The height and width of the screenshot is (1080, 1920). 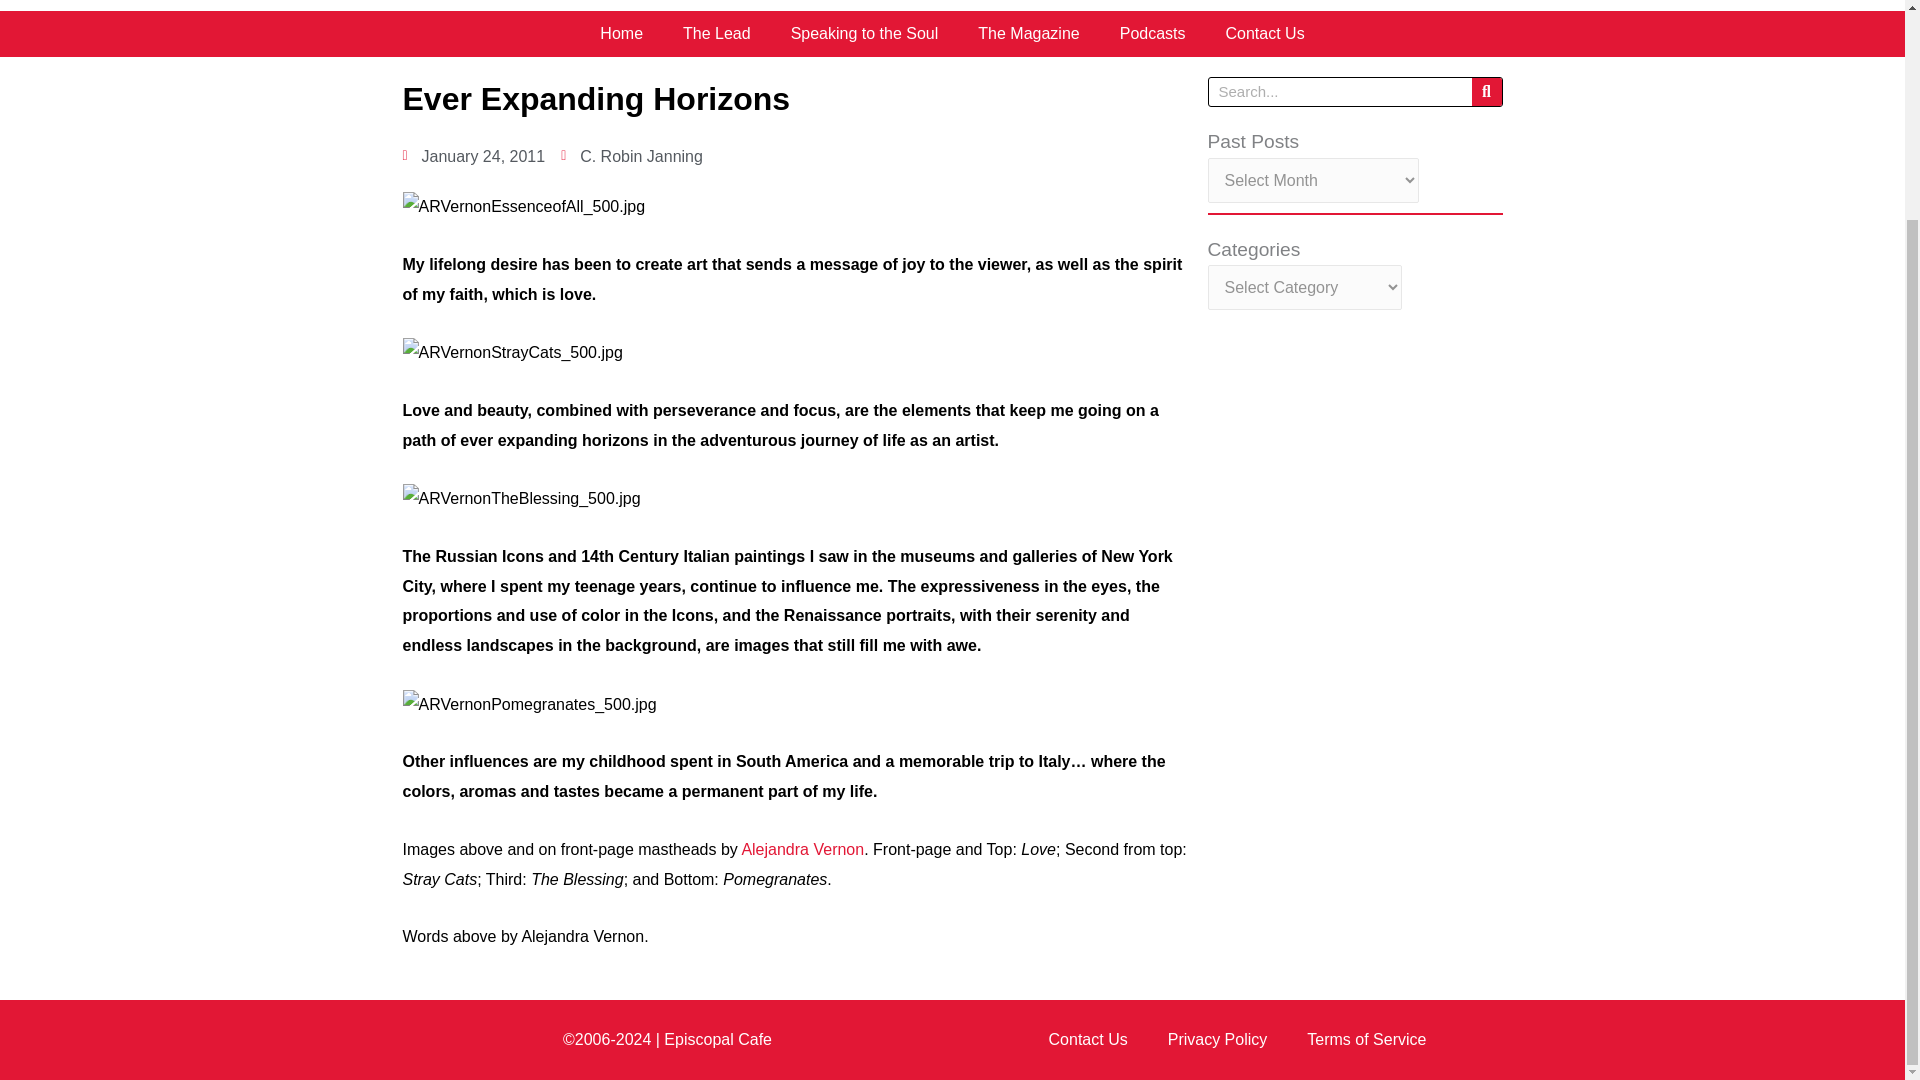 I want to click on Speaking to the Soul, so click(x=864, y=34).